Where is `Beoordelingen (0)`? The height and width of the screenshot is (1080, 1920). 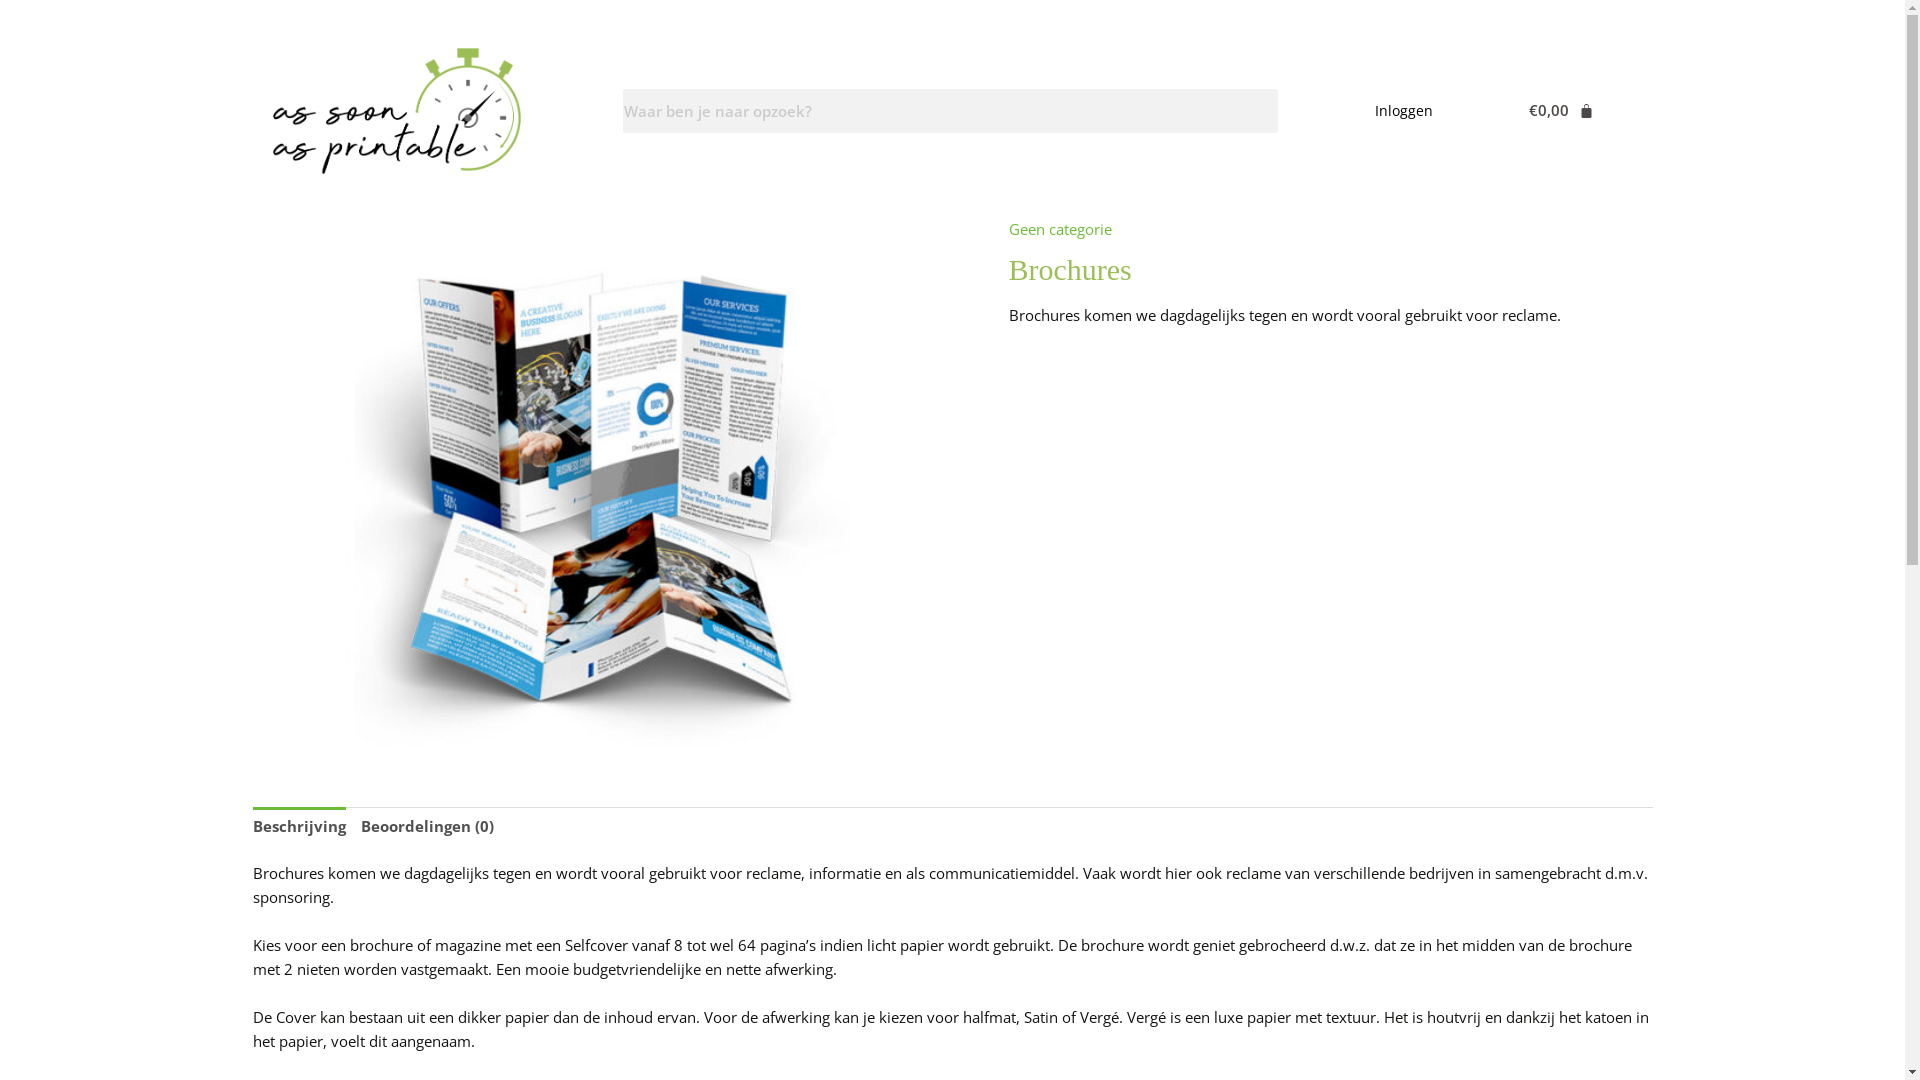 Beoordelingen (0) is located at coordinates (426, 826).